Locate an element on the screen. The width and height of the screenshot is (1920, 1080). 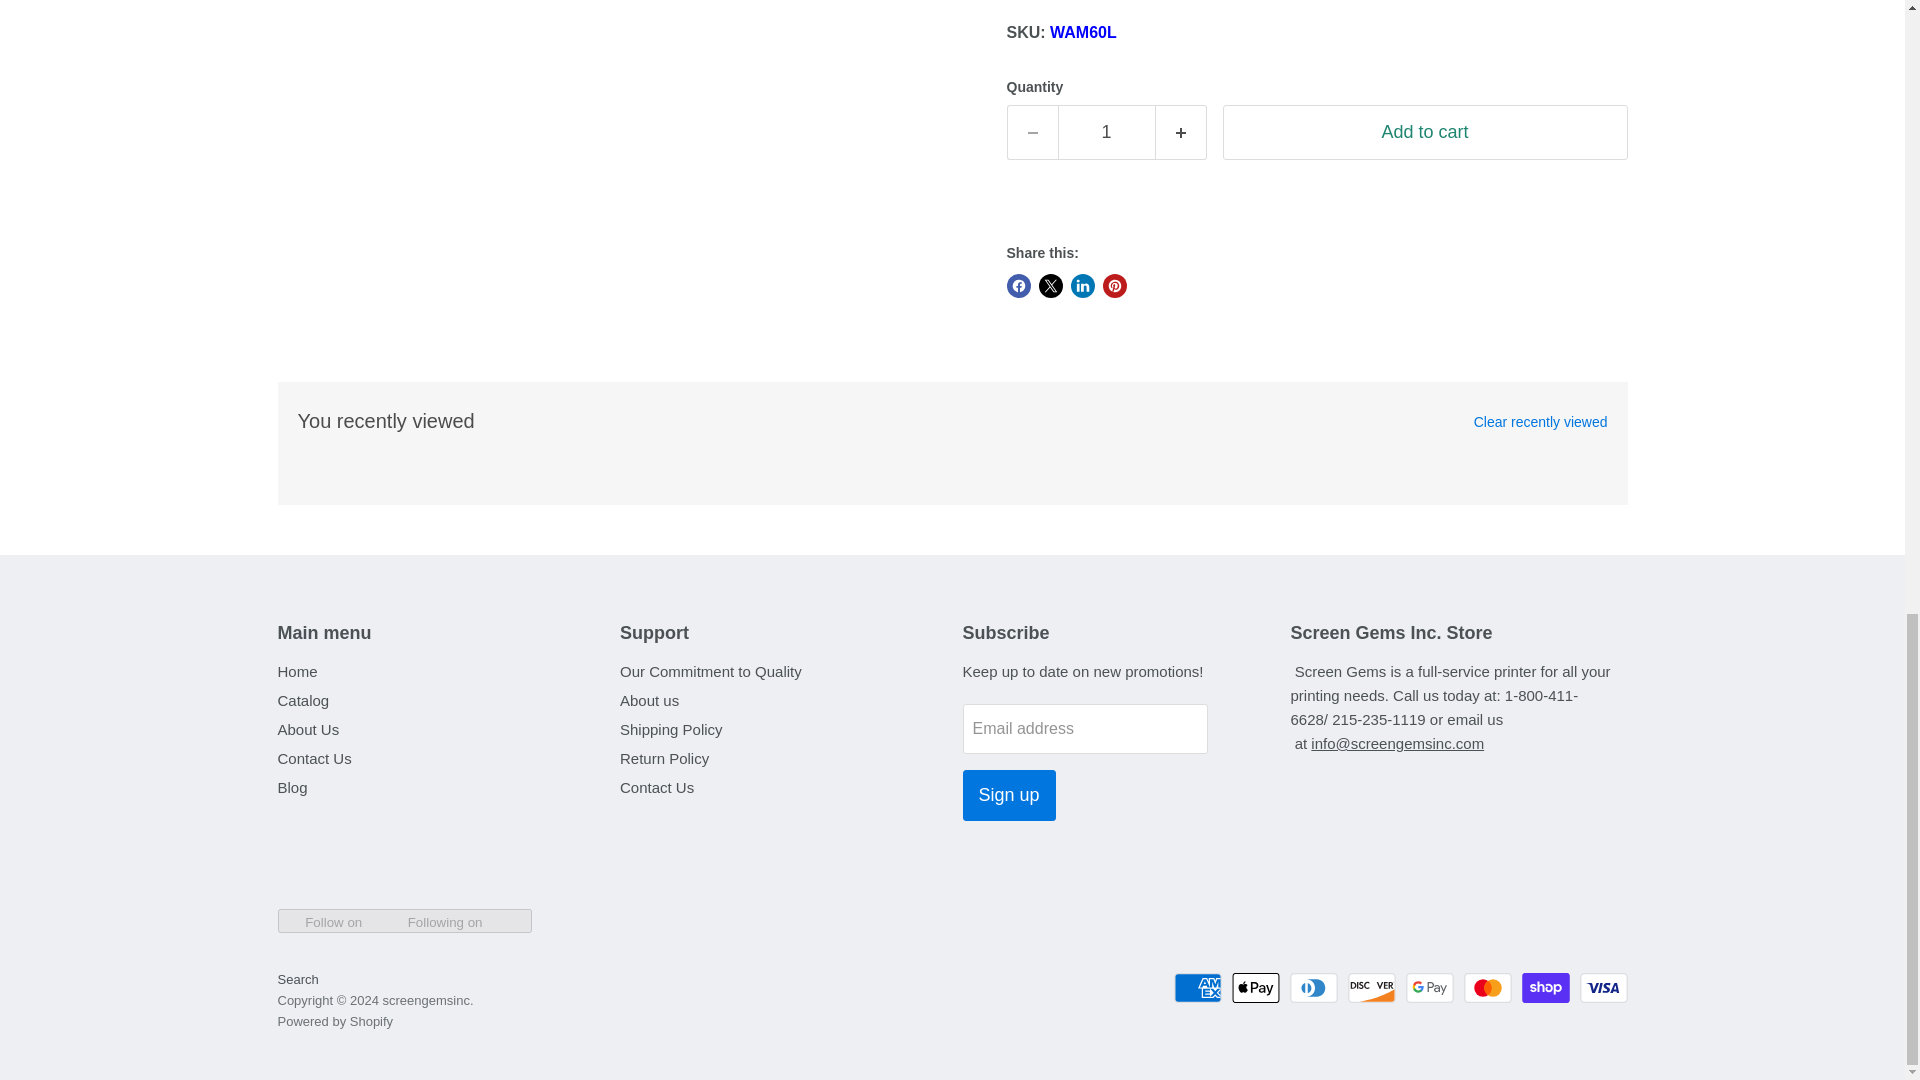
Mastercard is located at coordinates (1488, 988).